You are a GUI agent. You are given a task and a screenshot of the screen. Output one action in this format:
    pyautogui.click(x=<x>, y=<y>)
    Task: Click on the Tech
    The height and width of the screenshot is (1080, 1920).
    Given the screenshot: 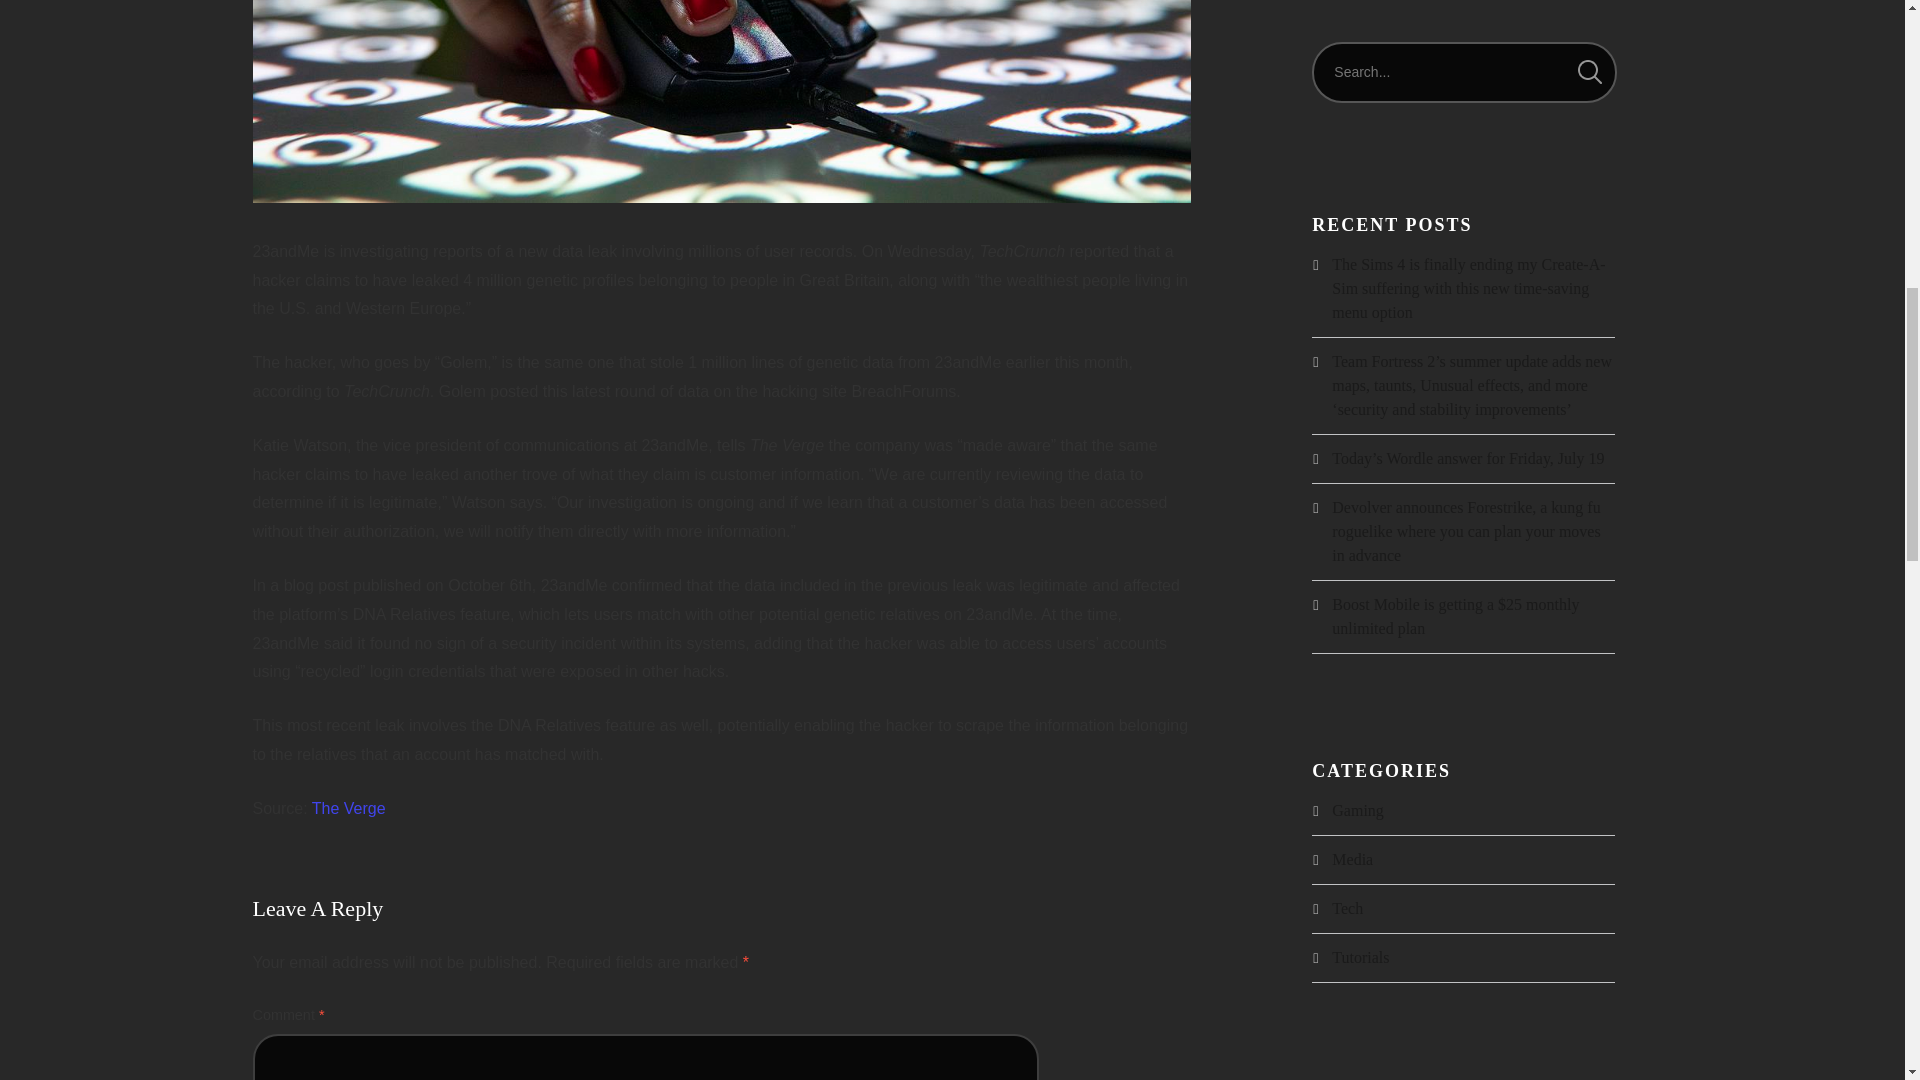 What is the action you would take?
    pyautogui.click(x=1348, y=908)
    